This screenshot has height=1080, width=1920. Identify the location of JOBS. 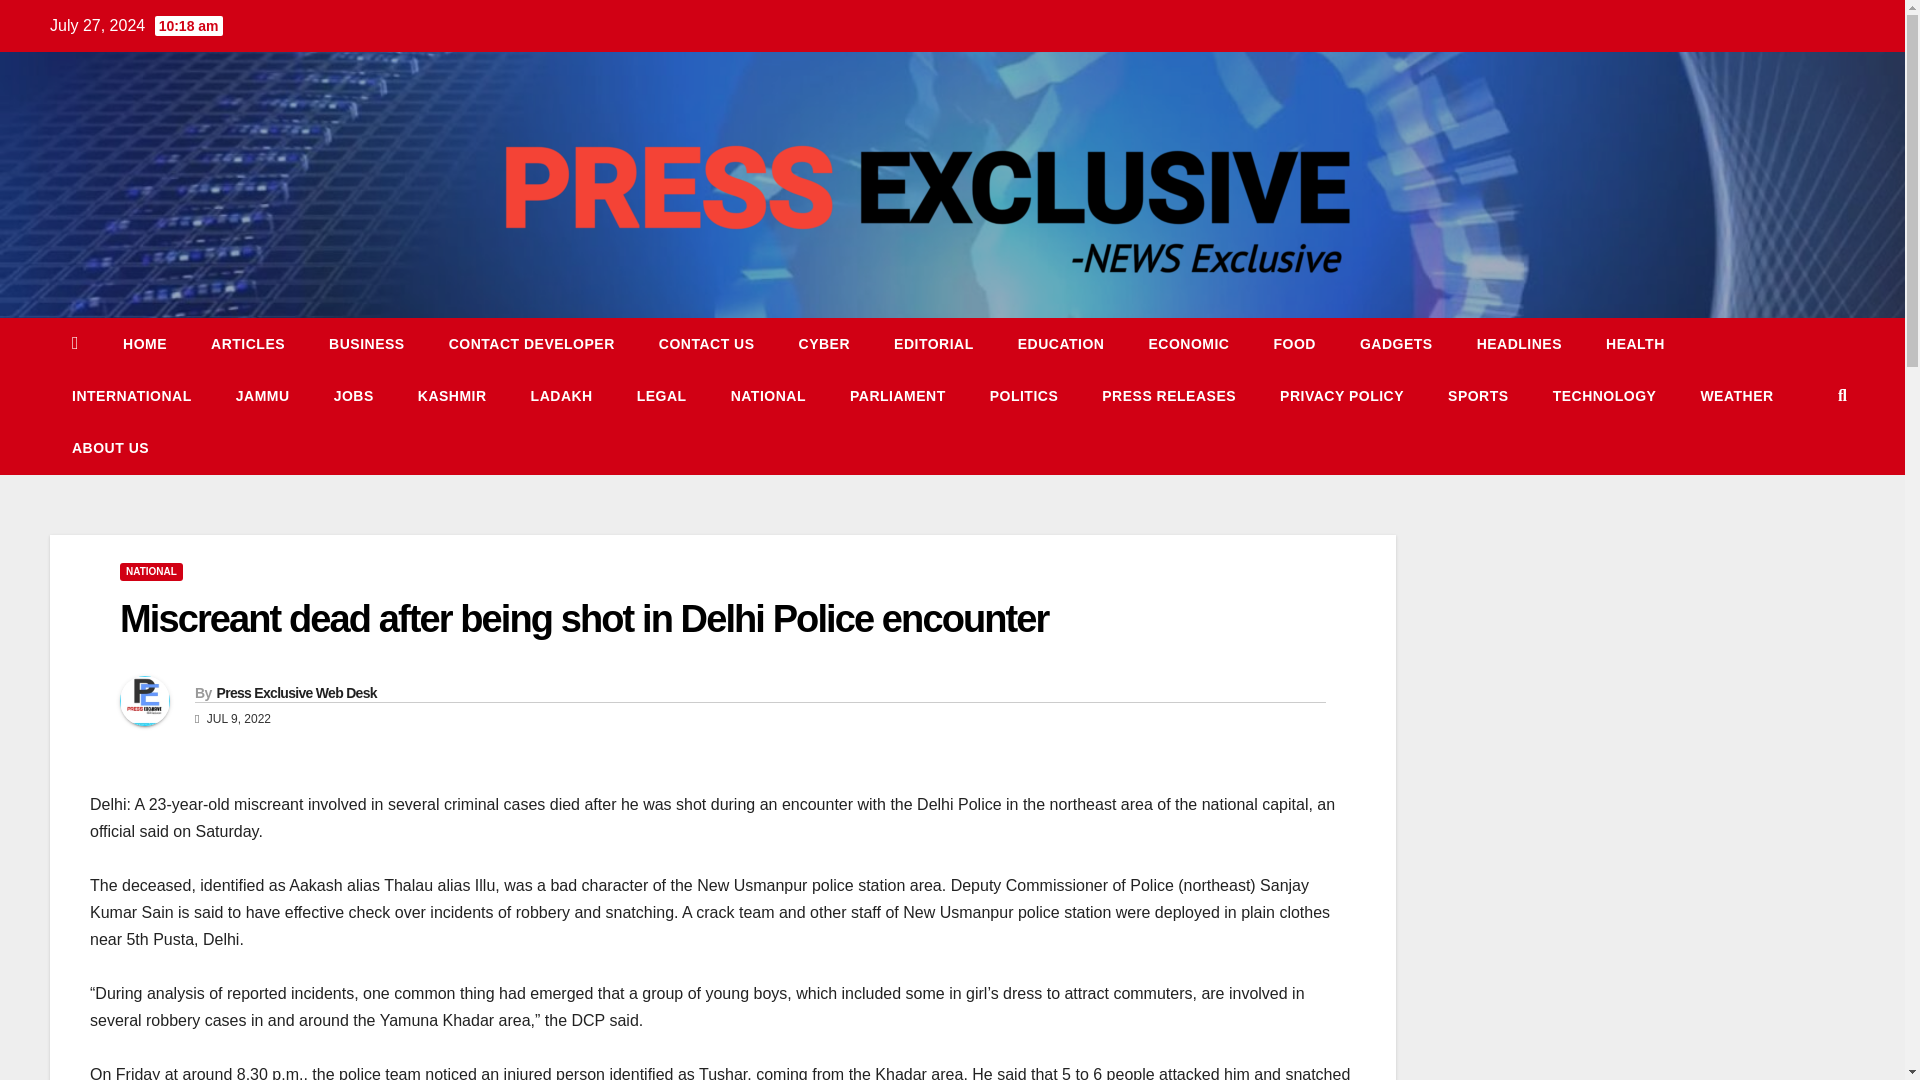
(353, 396).